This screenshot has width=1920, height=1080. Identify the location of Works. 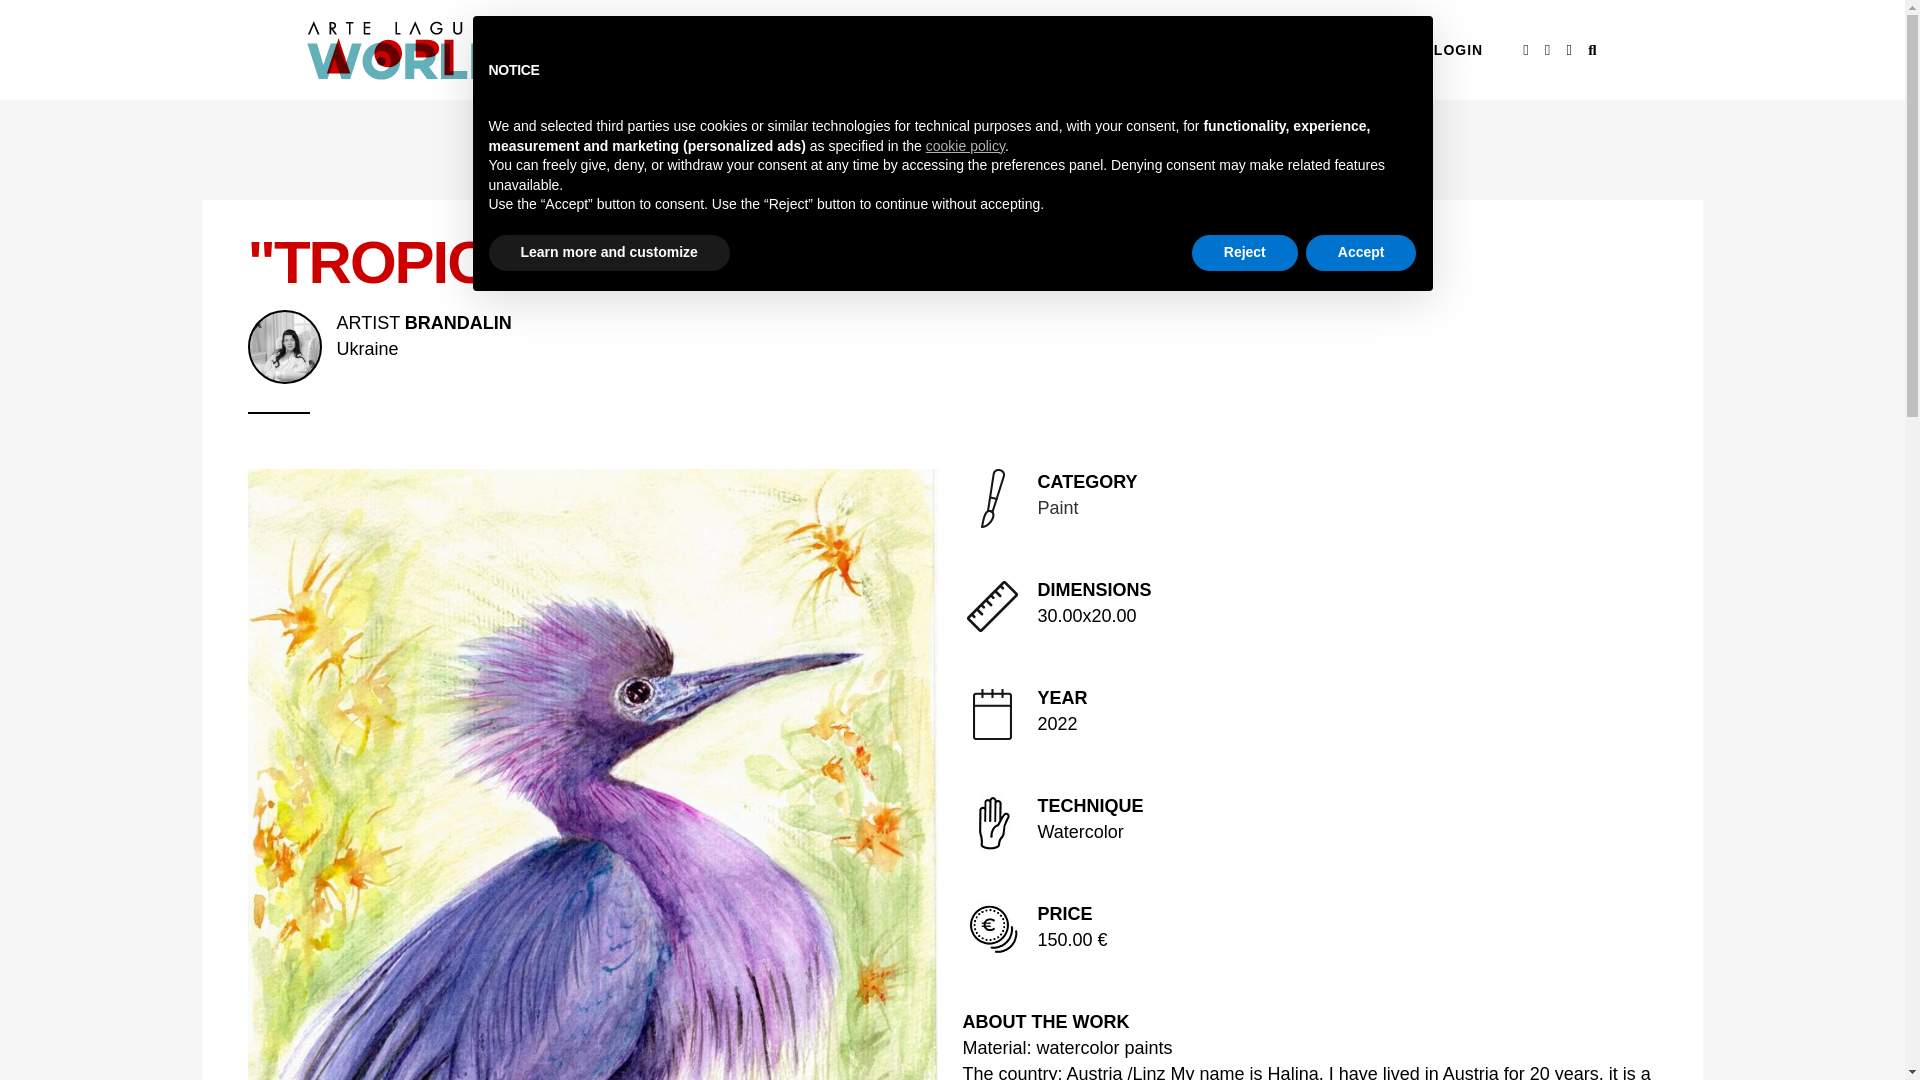
(991, 50).